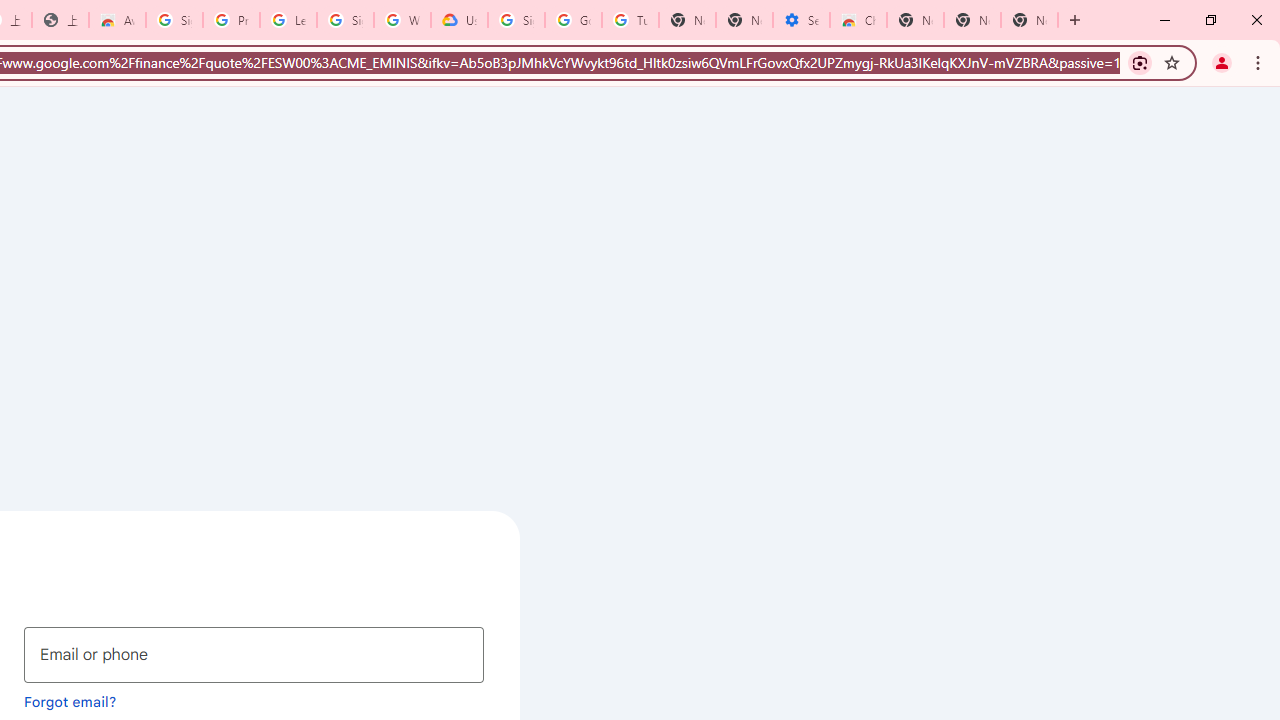 This screenshot has width=1280, height=720. What do you see at coordinates (1140, 62) in the screenshot?
I see `Search with Google Lens` at bounding box center [1140, 62].